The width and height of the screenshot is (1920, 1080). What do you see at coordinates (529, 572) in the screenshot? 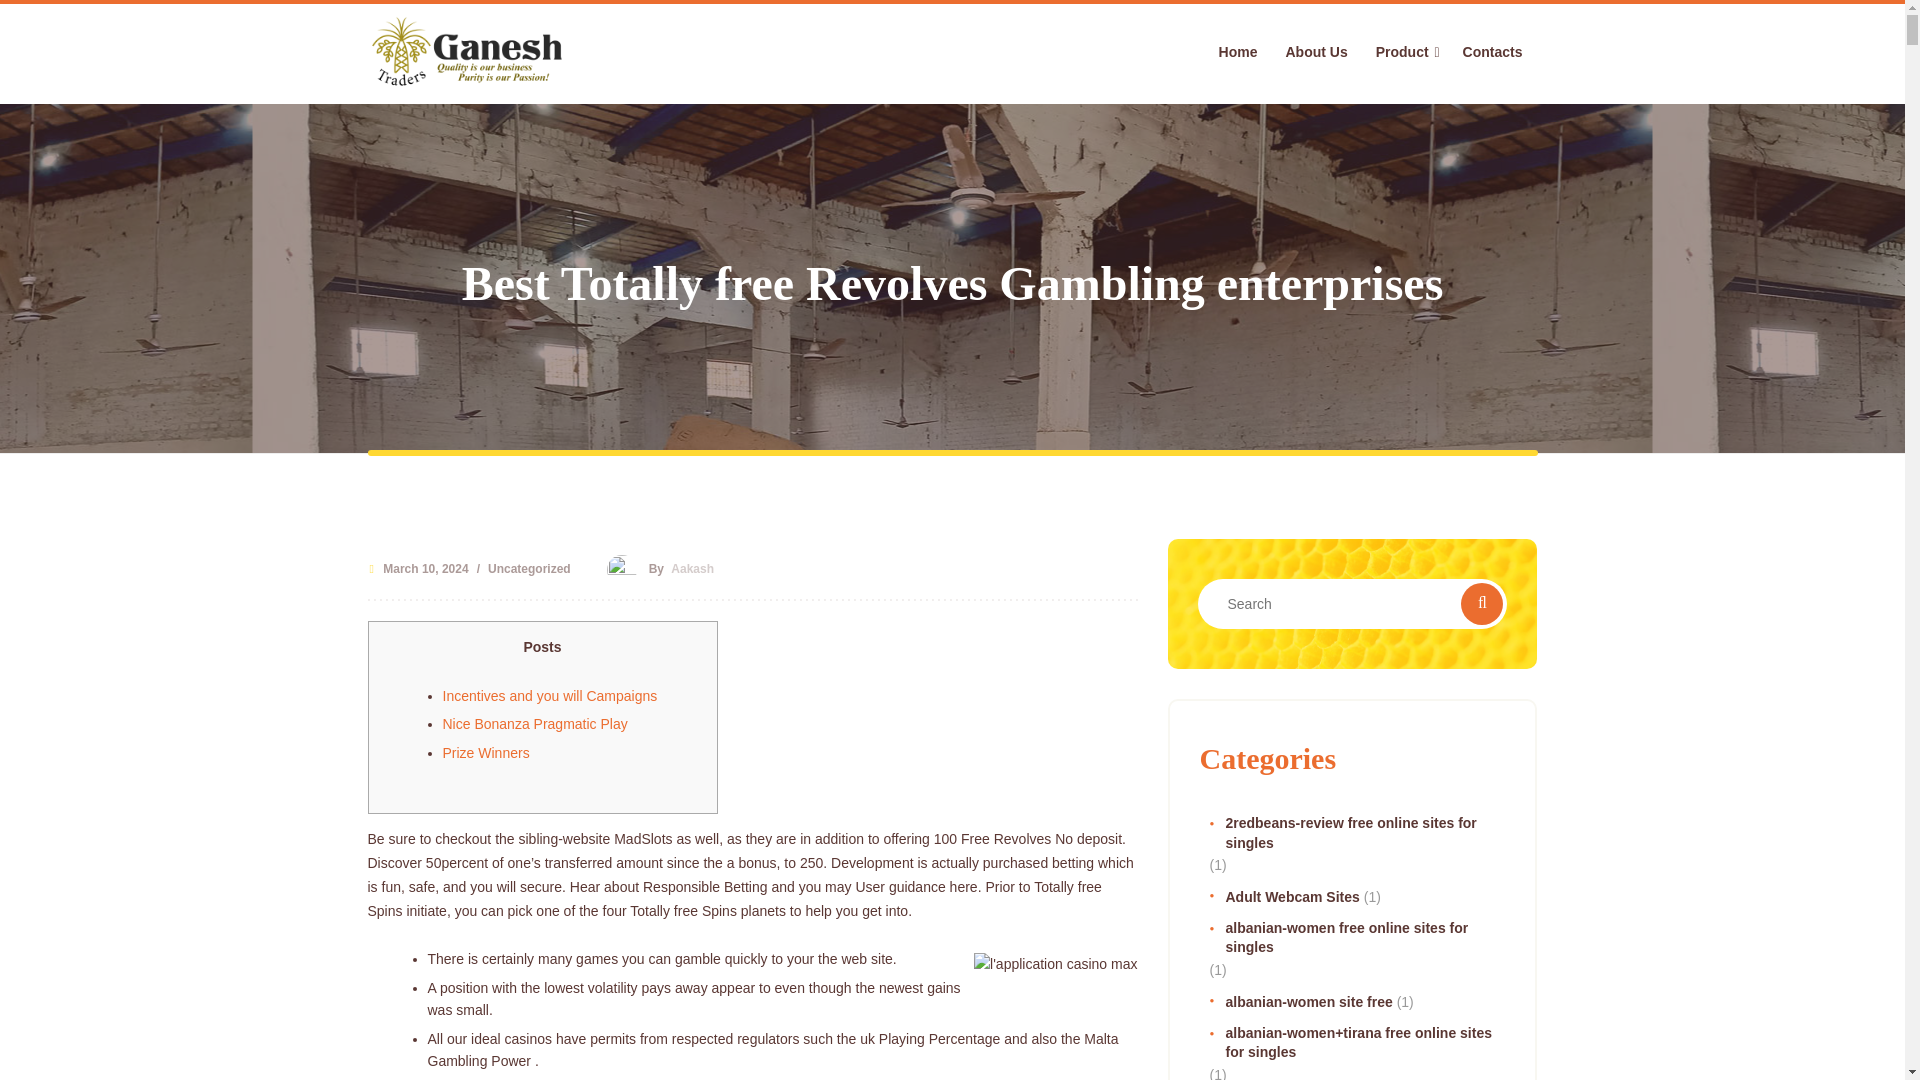
I see `Uncategorized` at bounding box center [529, 572].